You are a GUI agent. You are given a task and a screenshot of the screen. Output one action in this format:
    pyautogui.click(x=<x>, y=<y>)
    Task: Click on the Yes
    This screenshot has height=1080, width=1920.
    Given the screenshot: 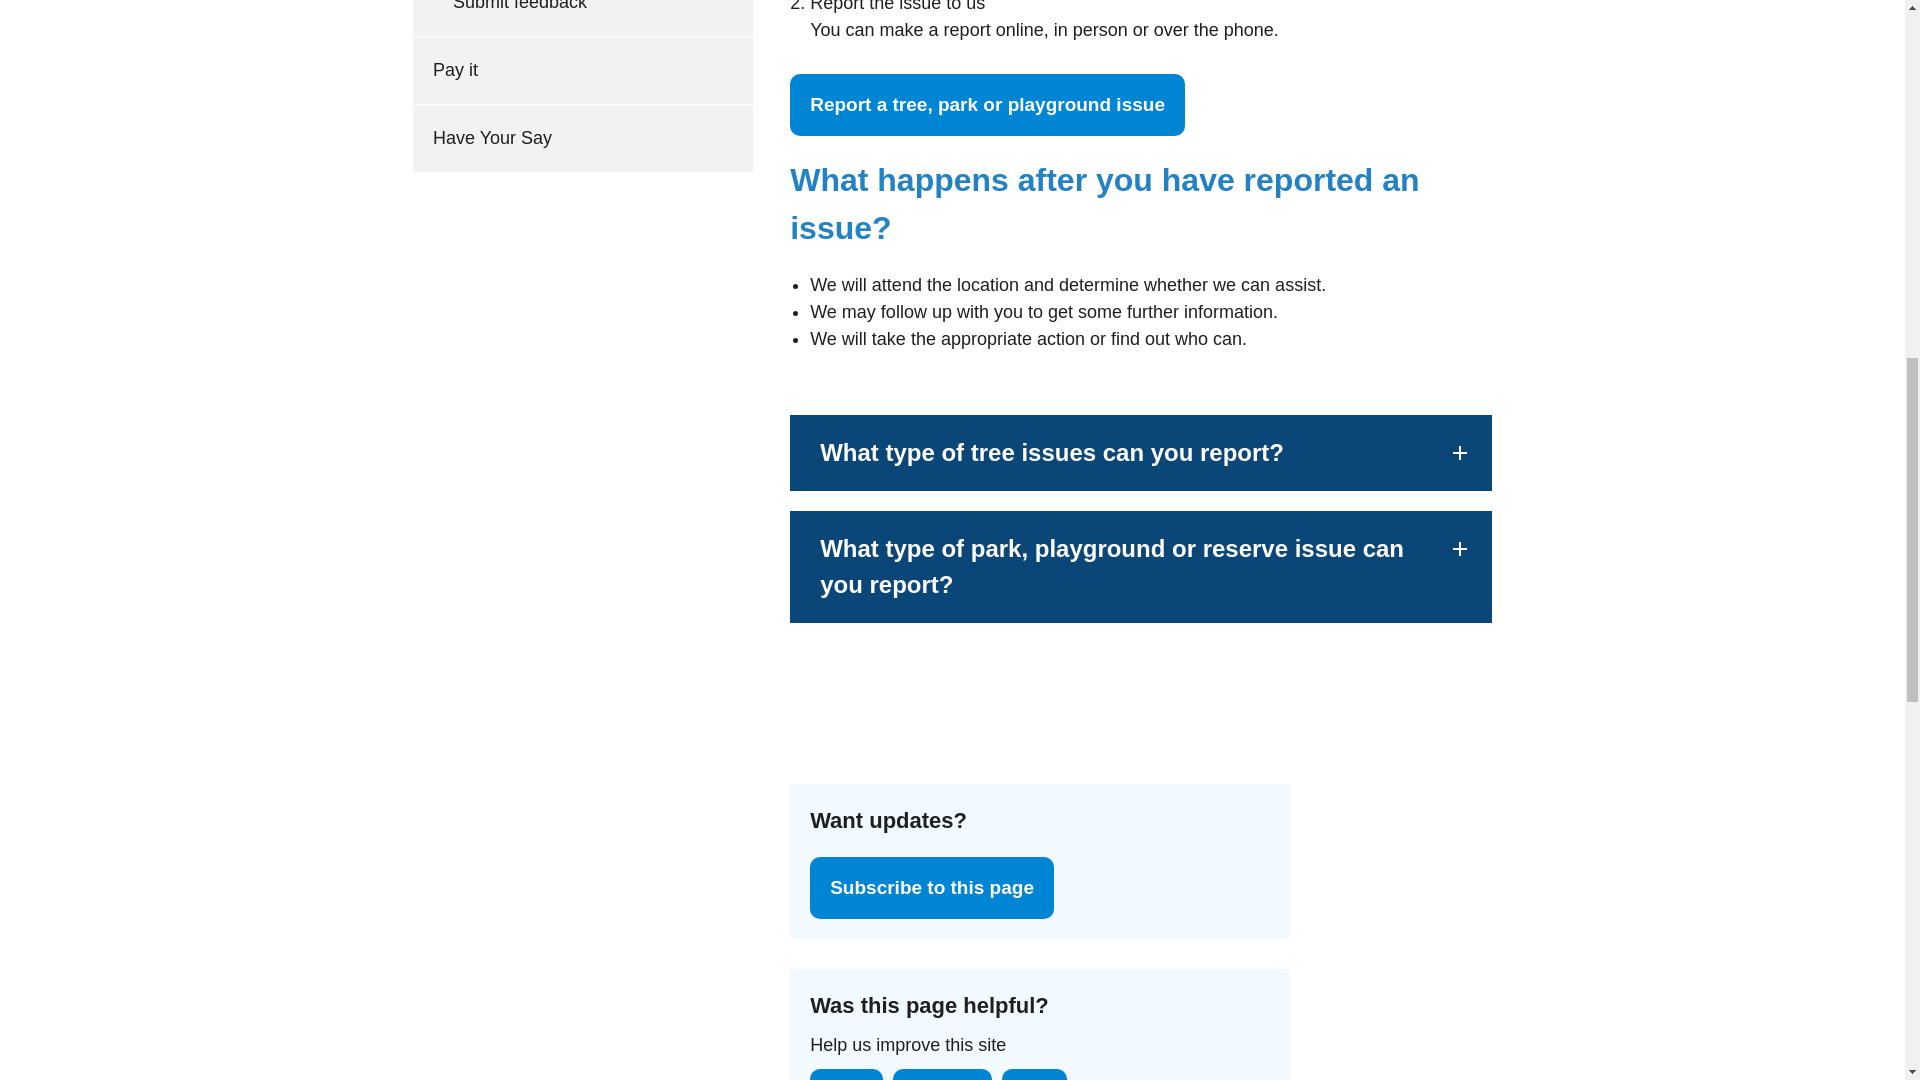 What is the action you would take?
    pyautogui.click(x=846, y=1074)
    